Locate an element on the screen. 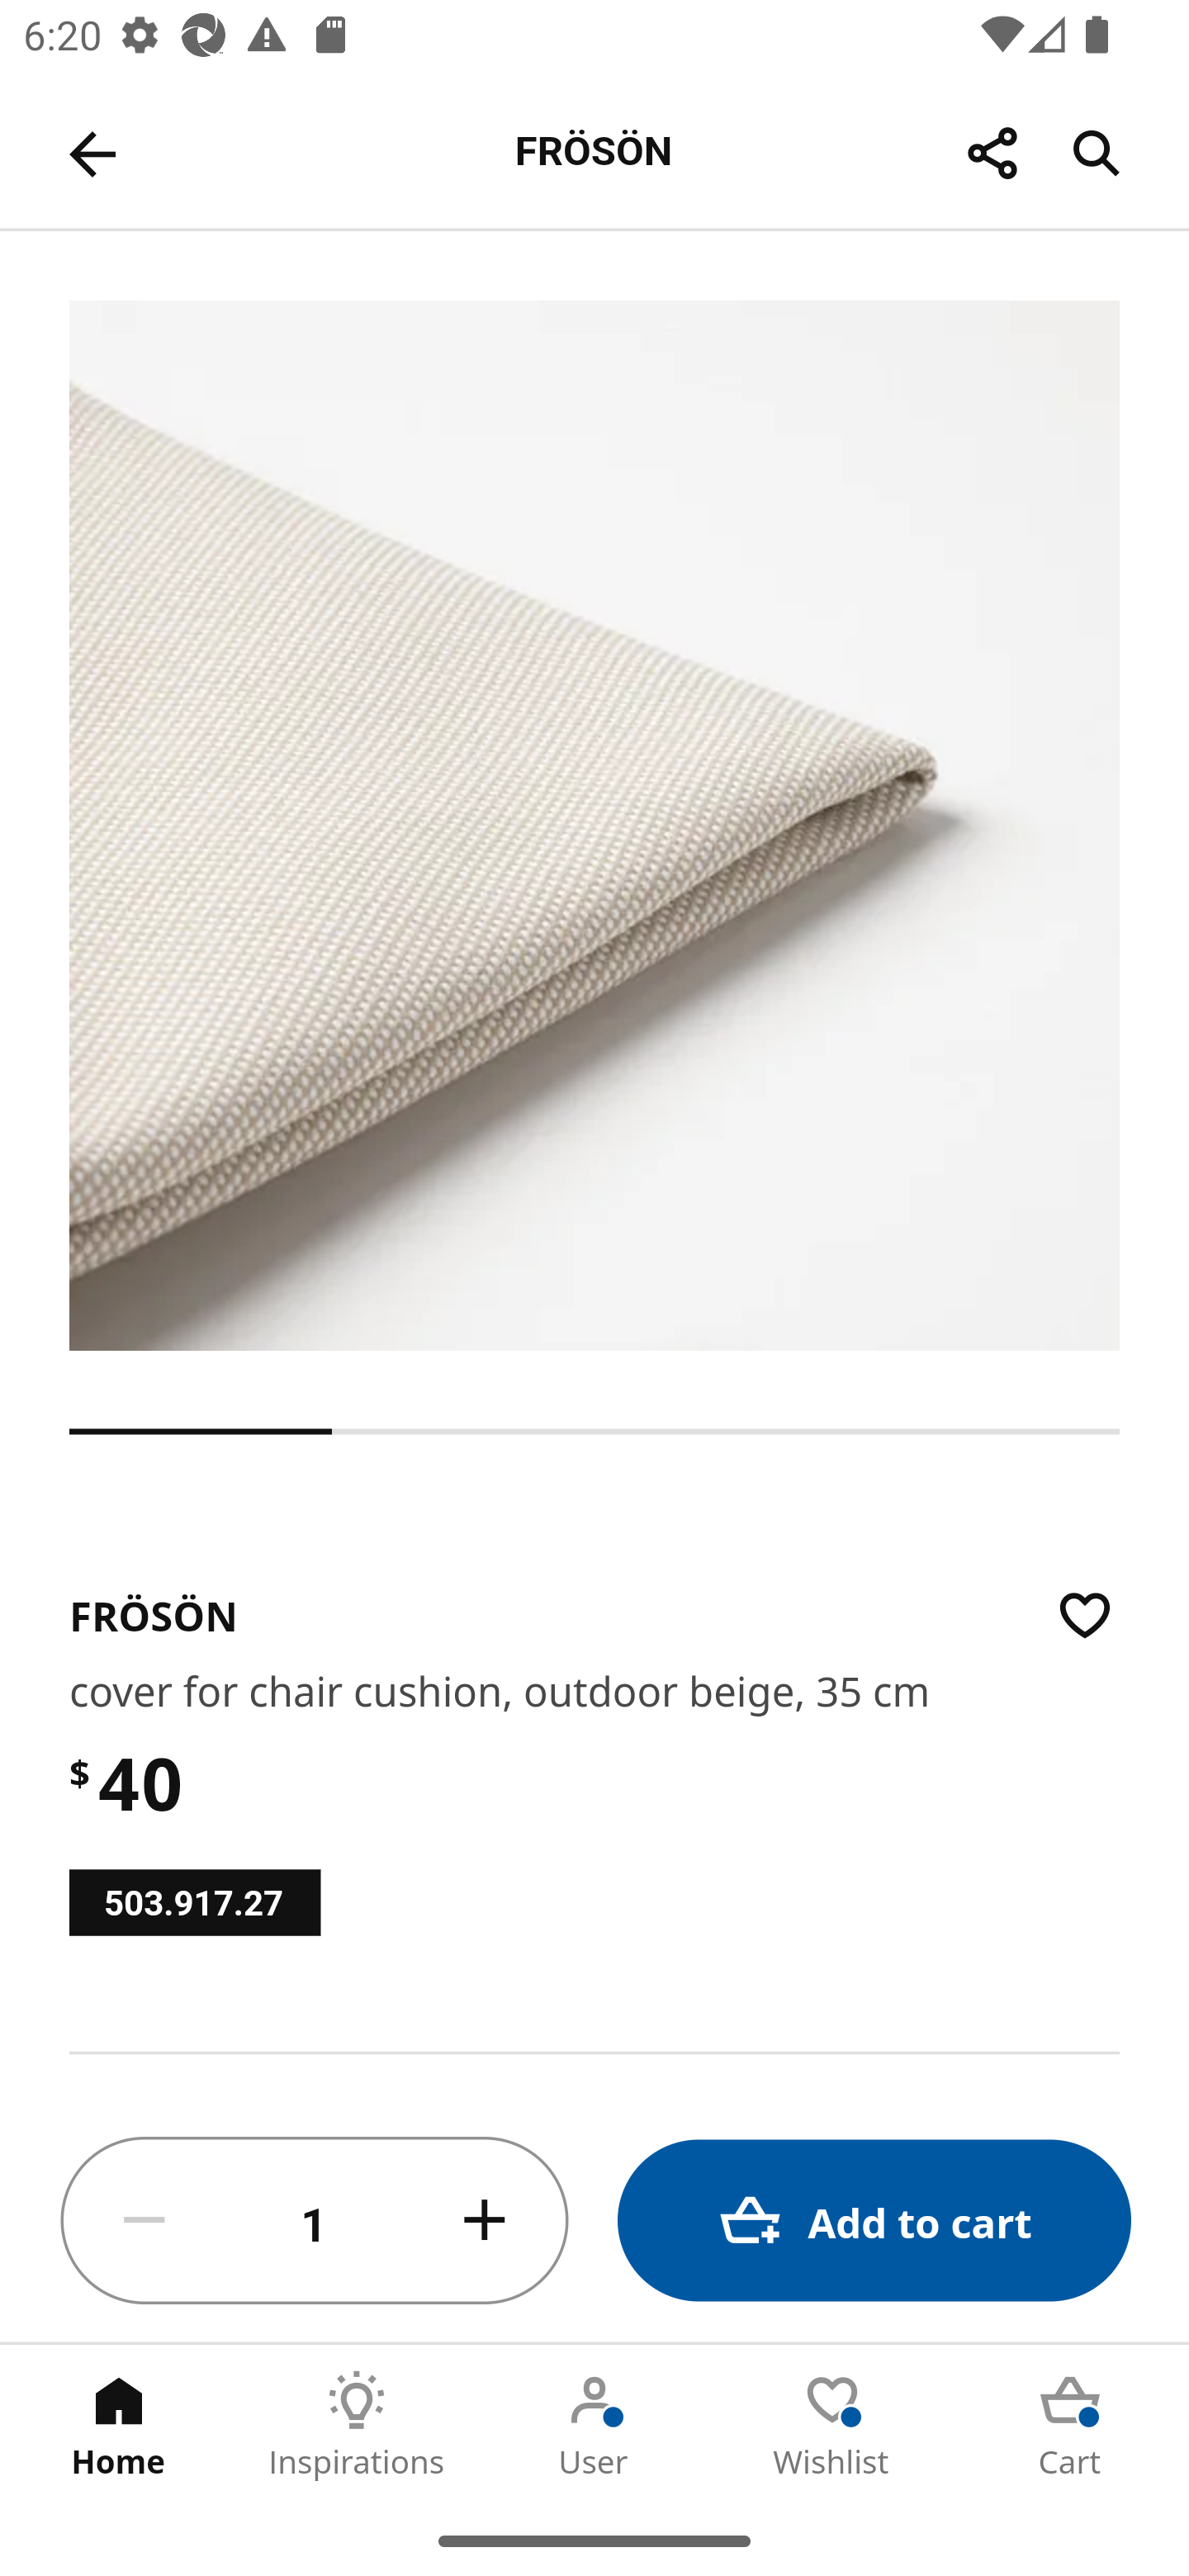 This screenshot has width=1189, height=2576. Add to cart is located at coordinates (874, 2221).